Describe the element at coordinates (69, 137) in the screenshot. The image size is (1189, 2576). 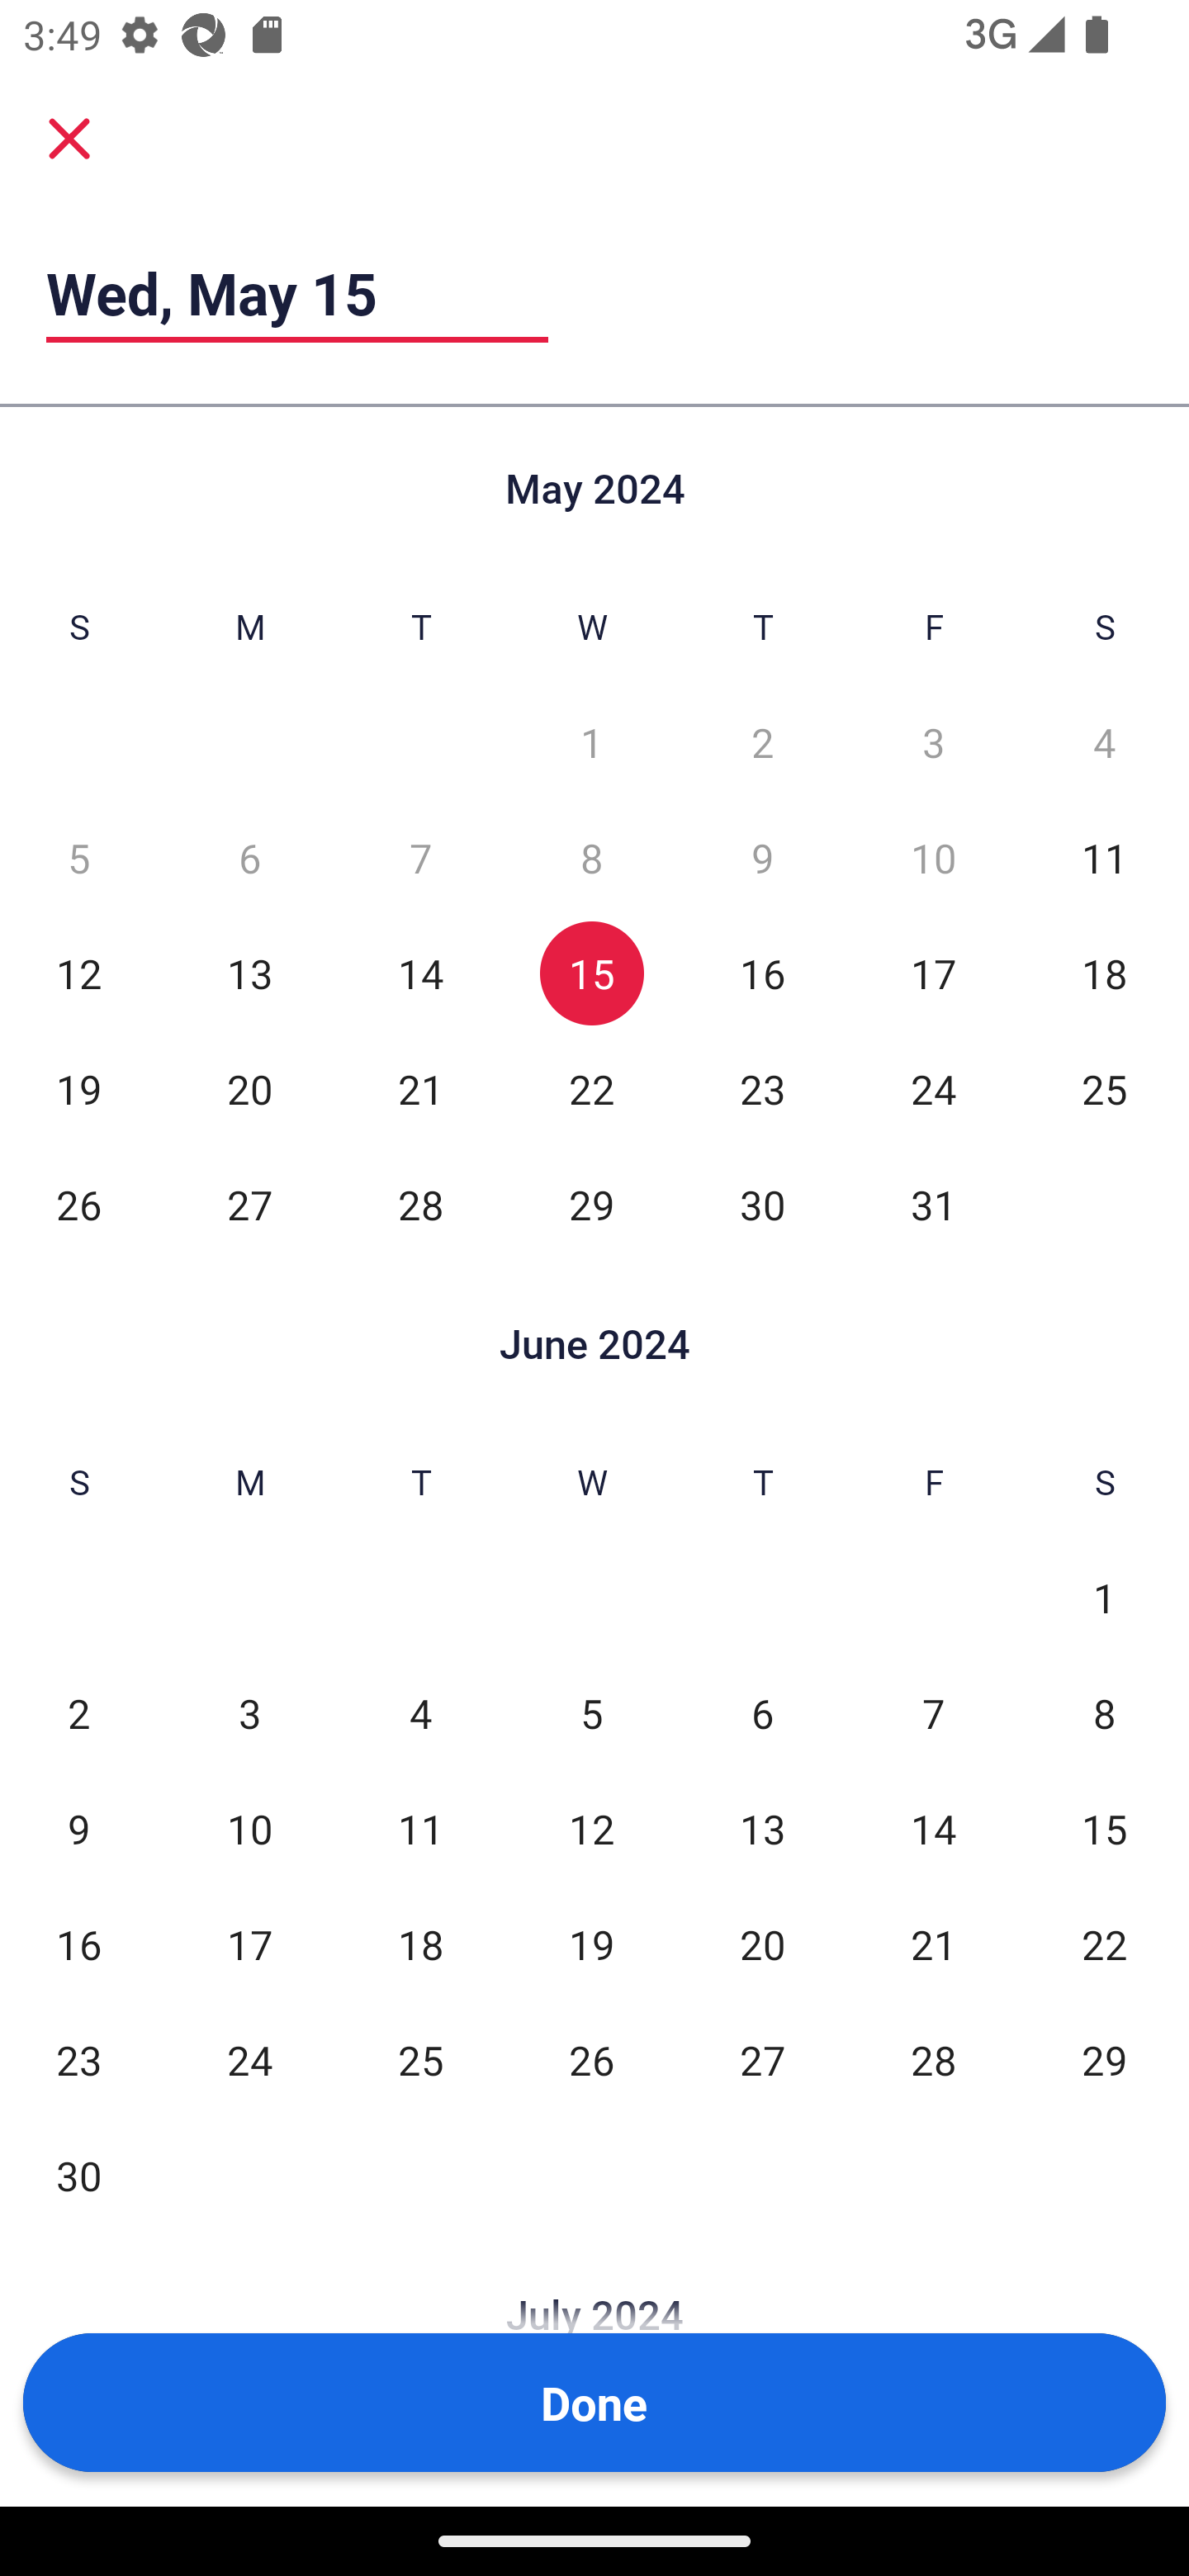
I see `Cancel` at that location.